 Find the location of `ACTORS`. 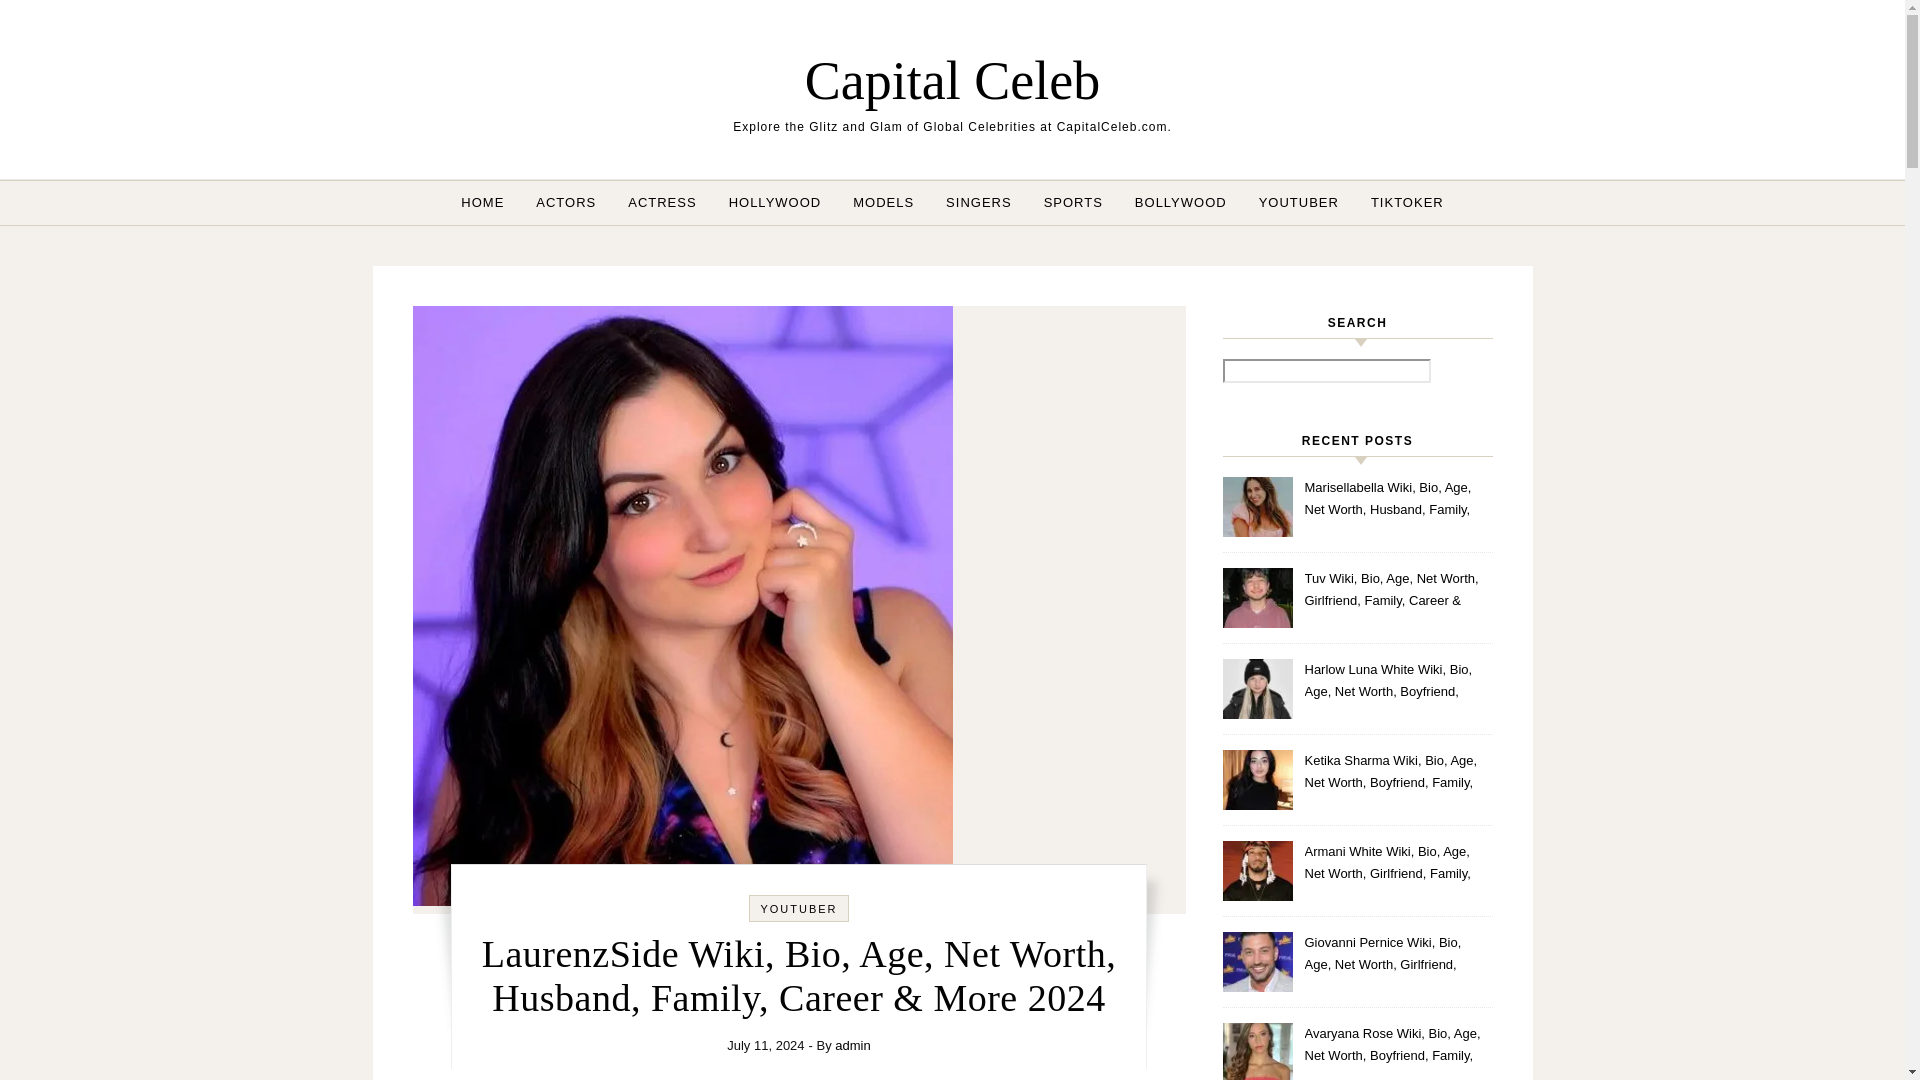

ACTORS is located at coordinates (566, 202).